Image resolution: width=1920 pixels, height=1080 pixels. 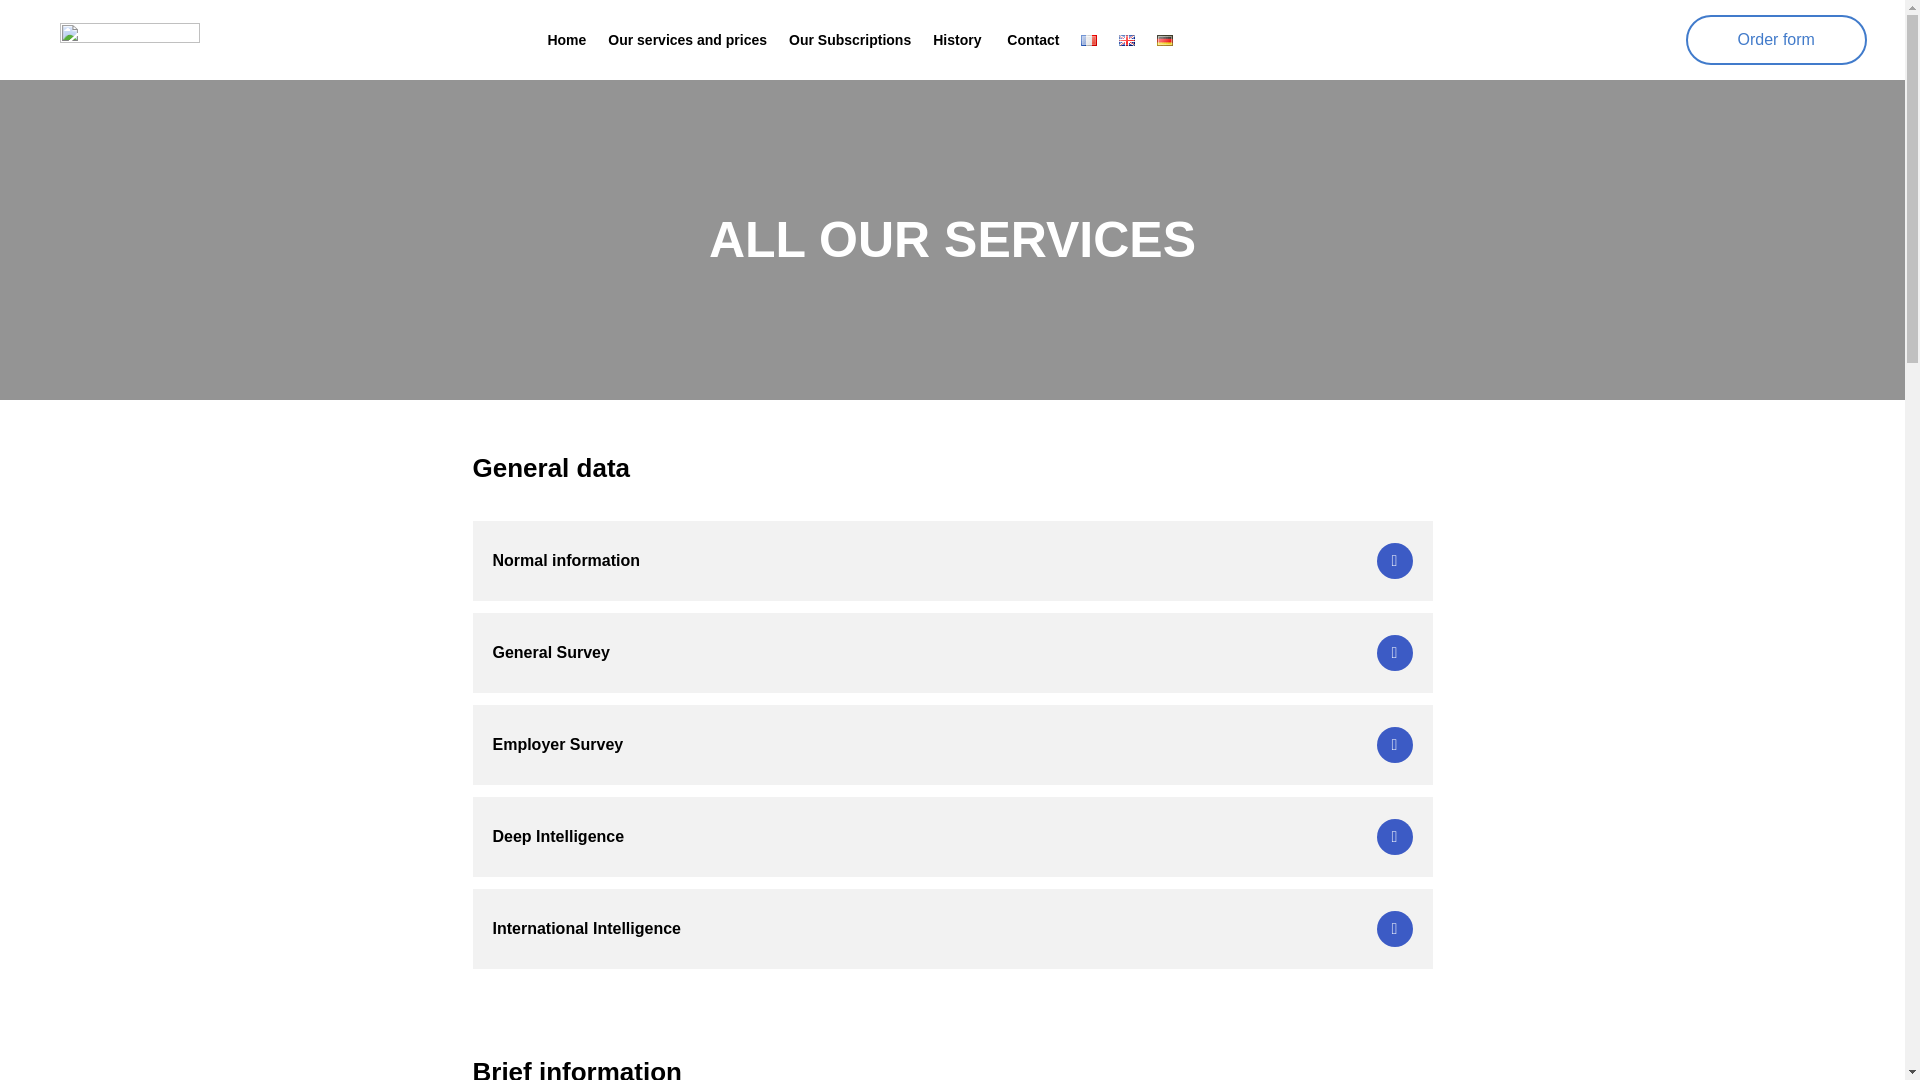 I want to click on Order form, so click(x=1776, y=40).